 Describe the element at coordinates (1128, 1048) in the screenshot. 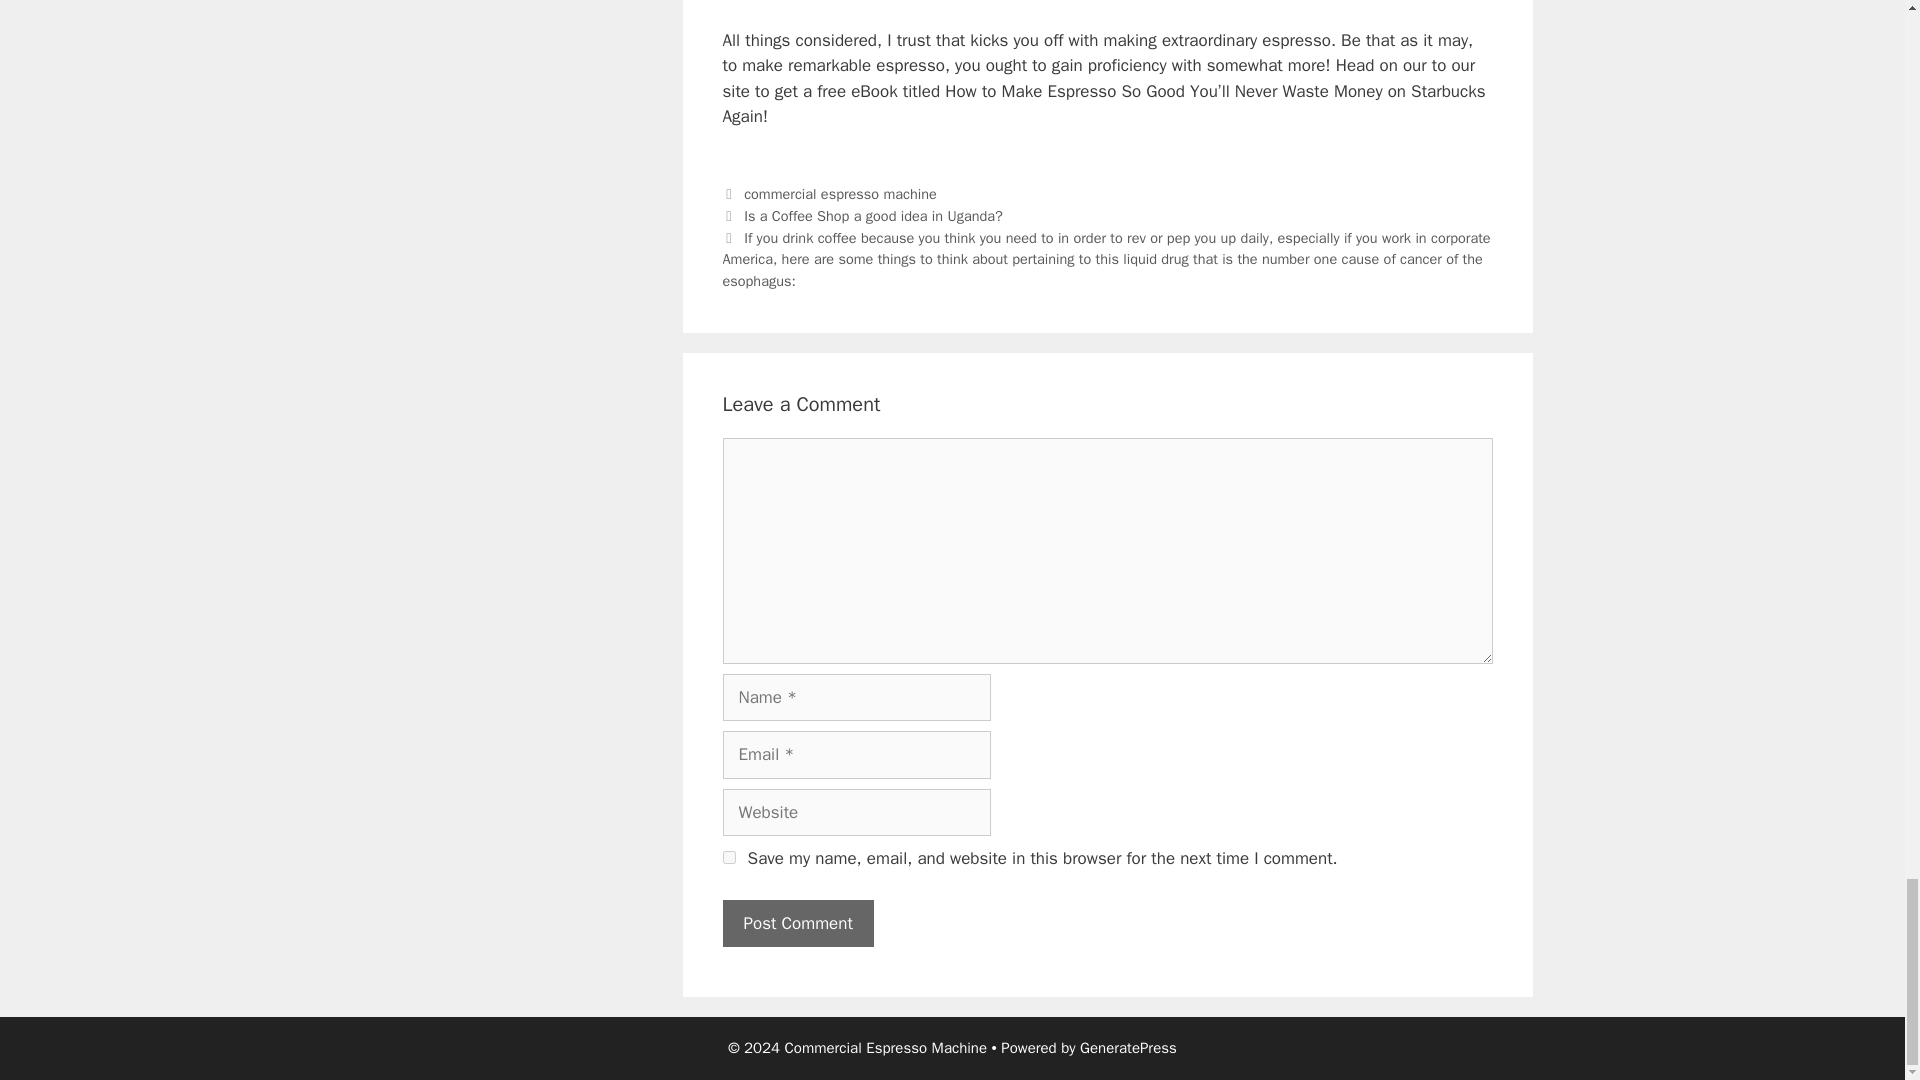

I see `GeneratePress` at that location.